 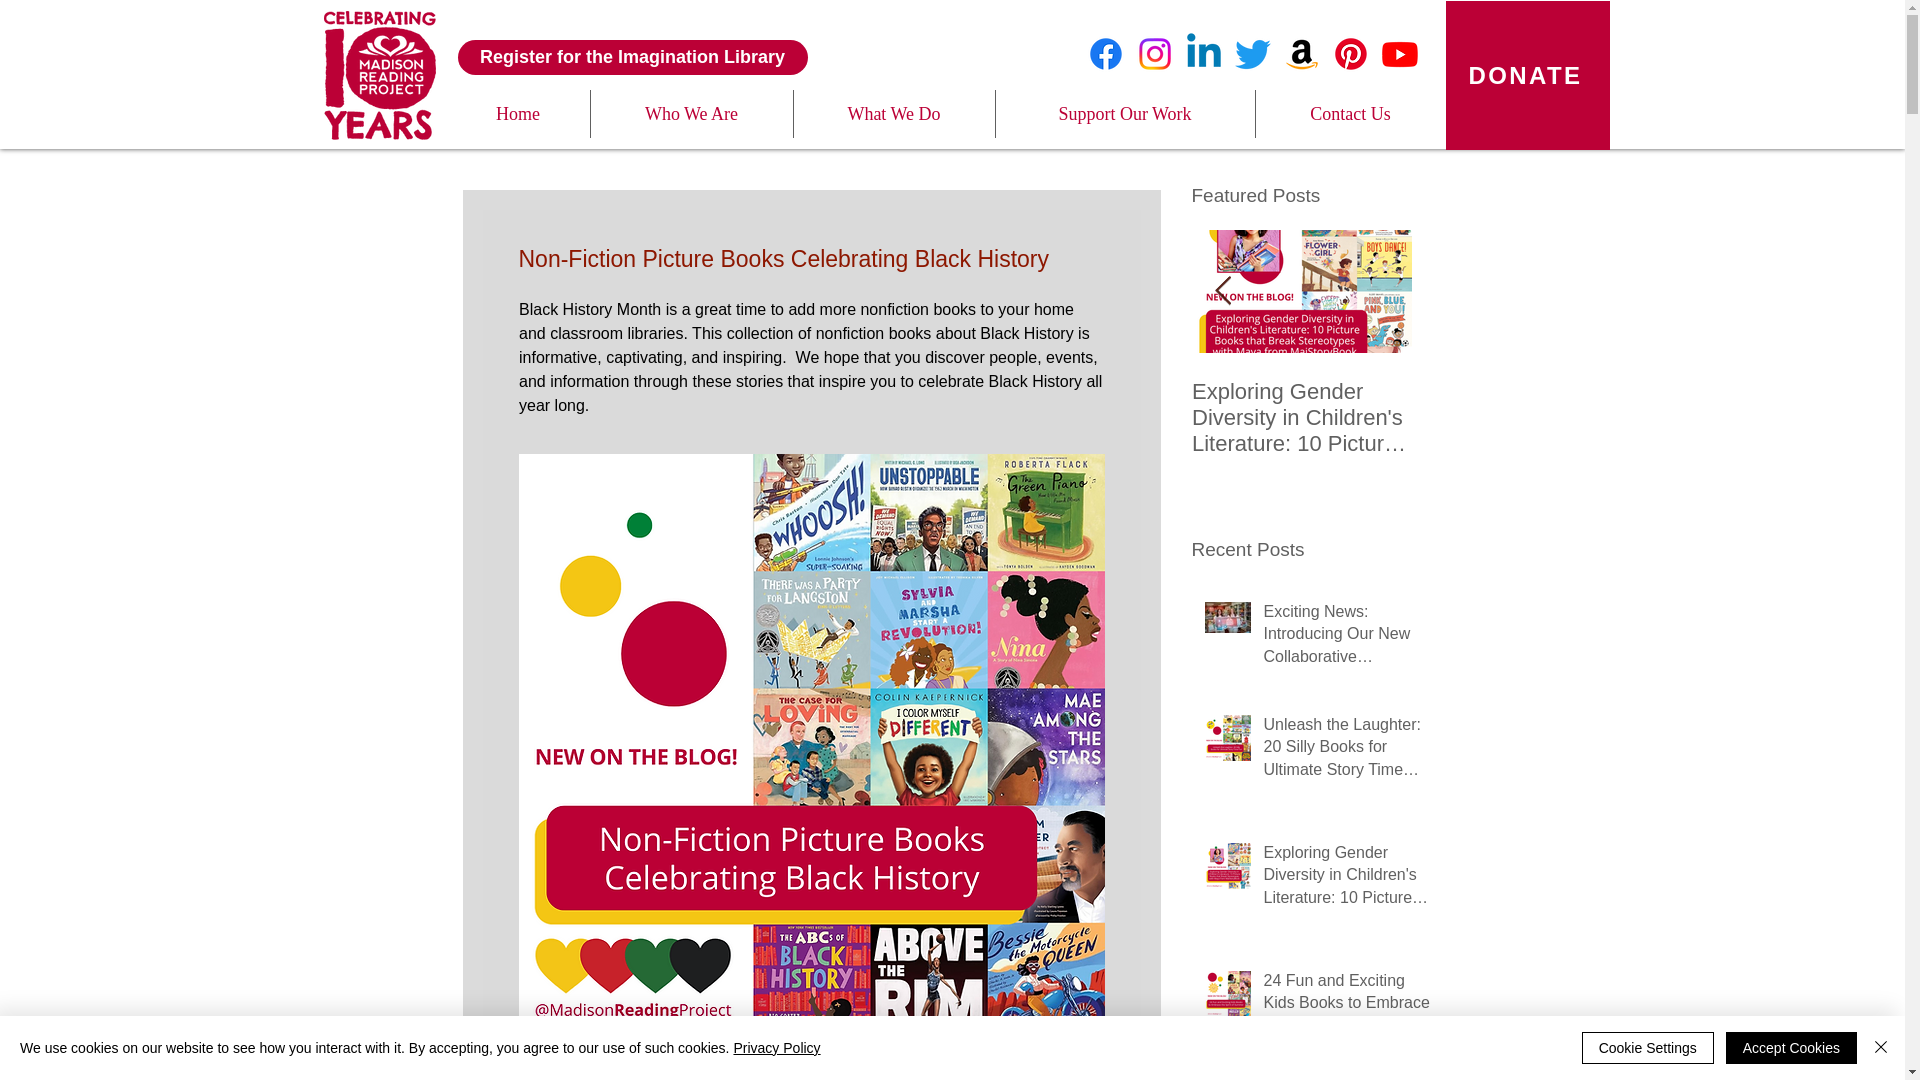 What do you see at coordinates (517, 114) in the screenshot?
I see `Home` at bounding box center [517, 114].